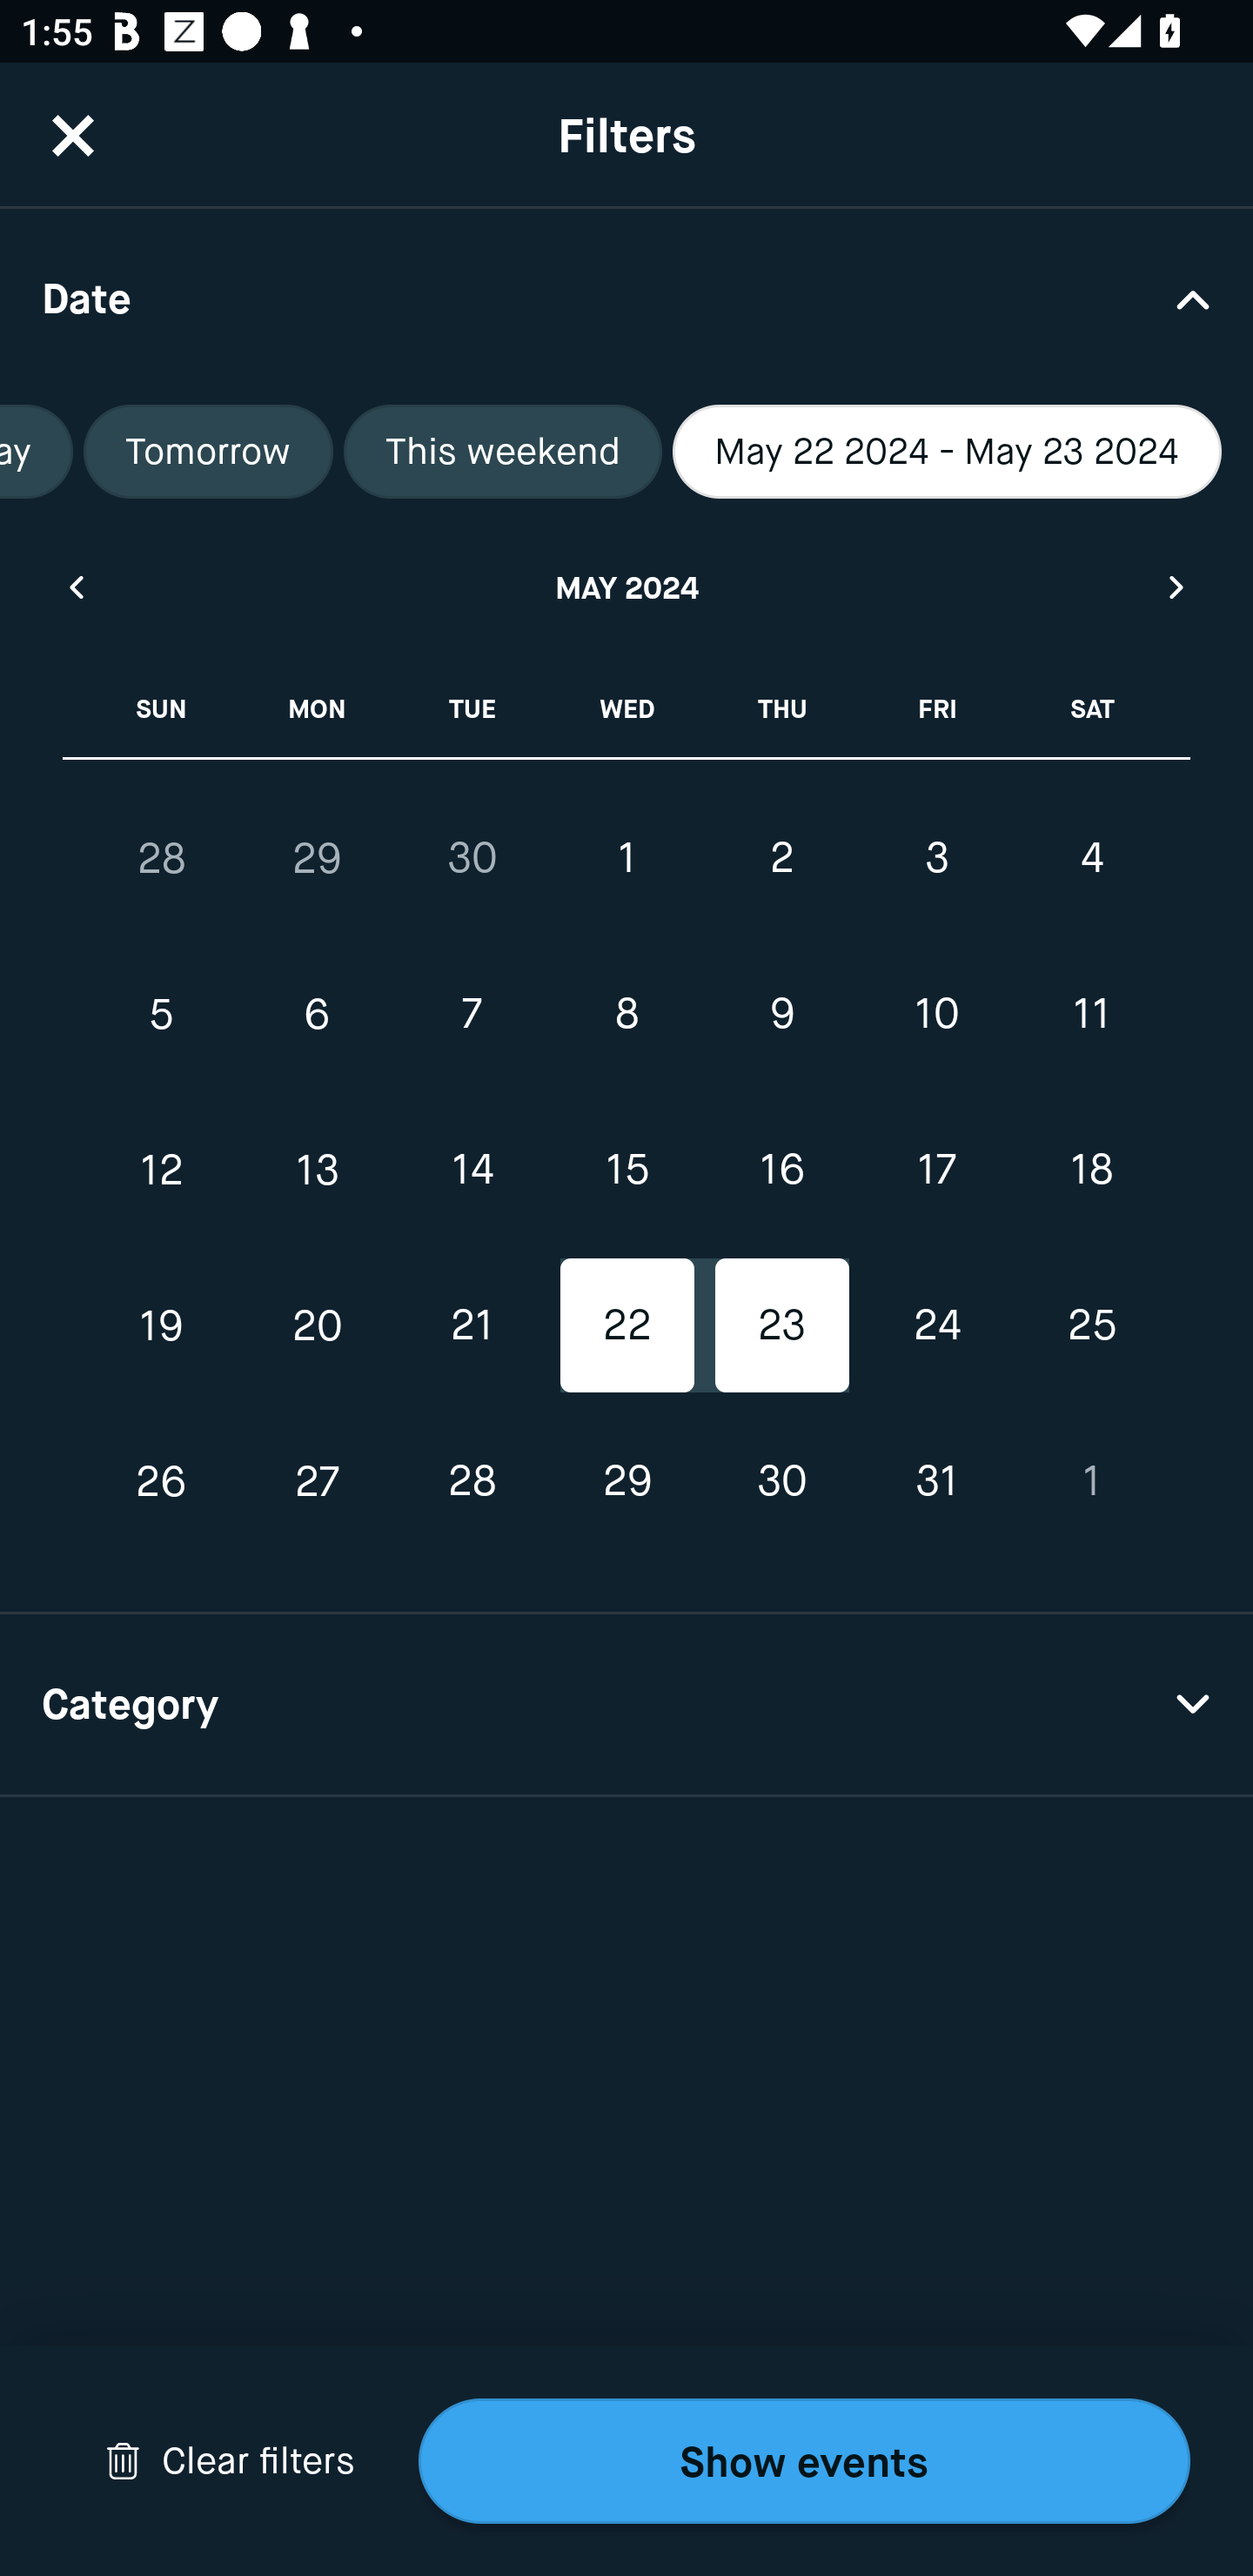 The image size is (1253, 2576). Describe the element at coordinates (626, 1325) in the screenshot. I see `22` at that location.